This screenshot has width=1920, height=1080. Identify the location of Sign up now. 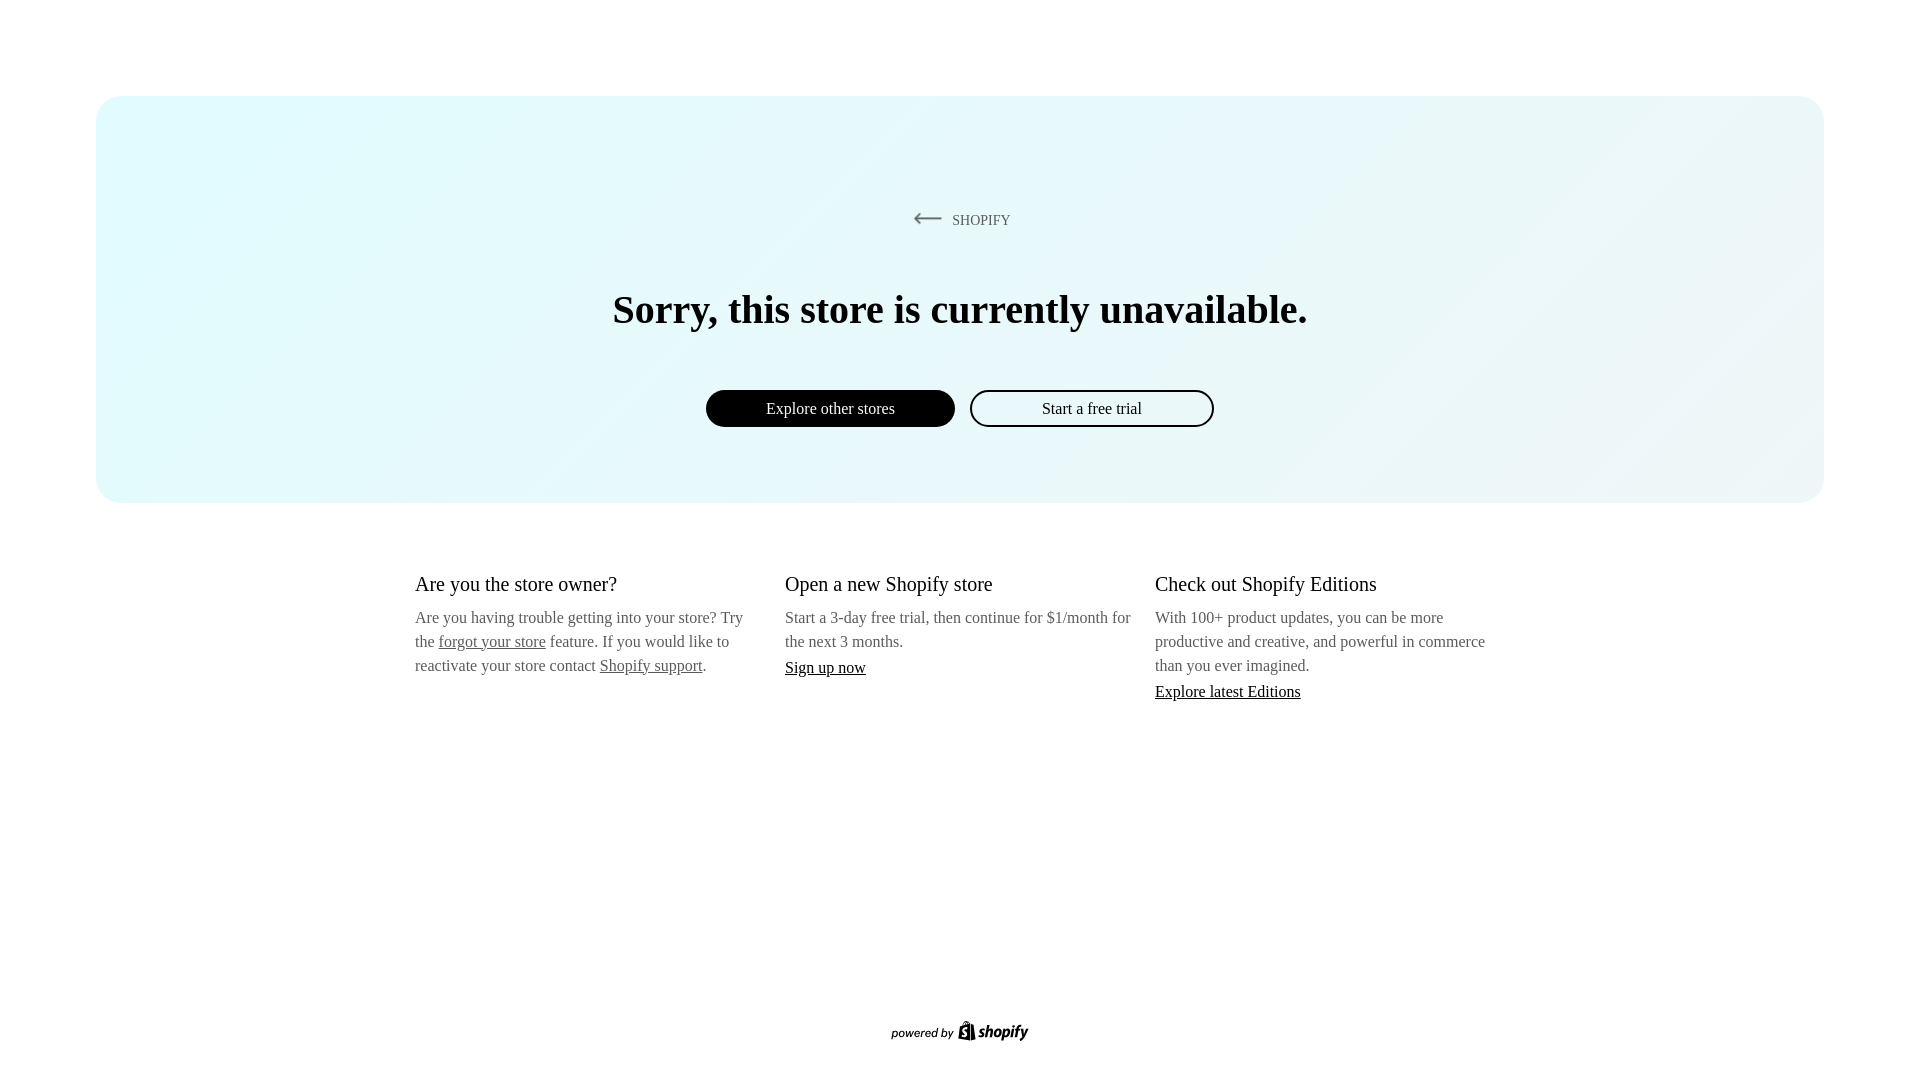
(825, 667).